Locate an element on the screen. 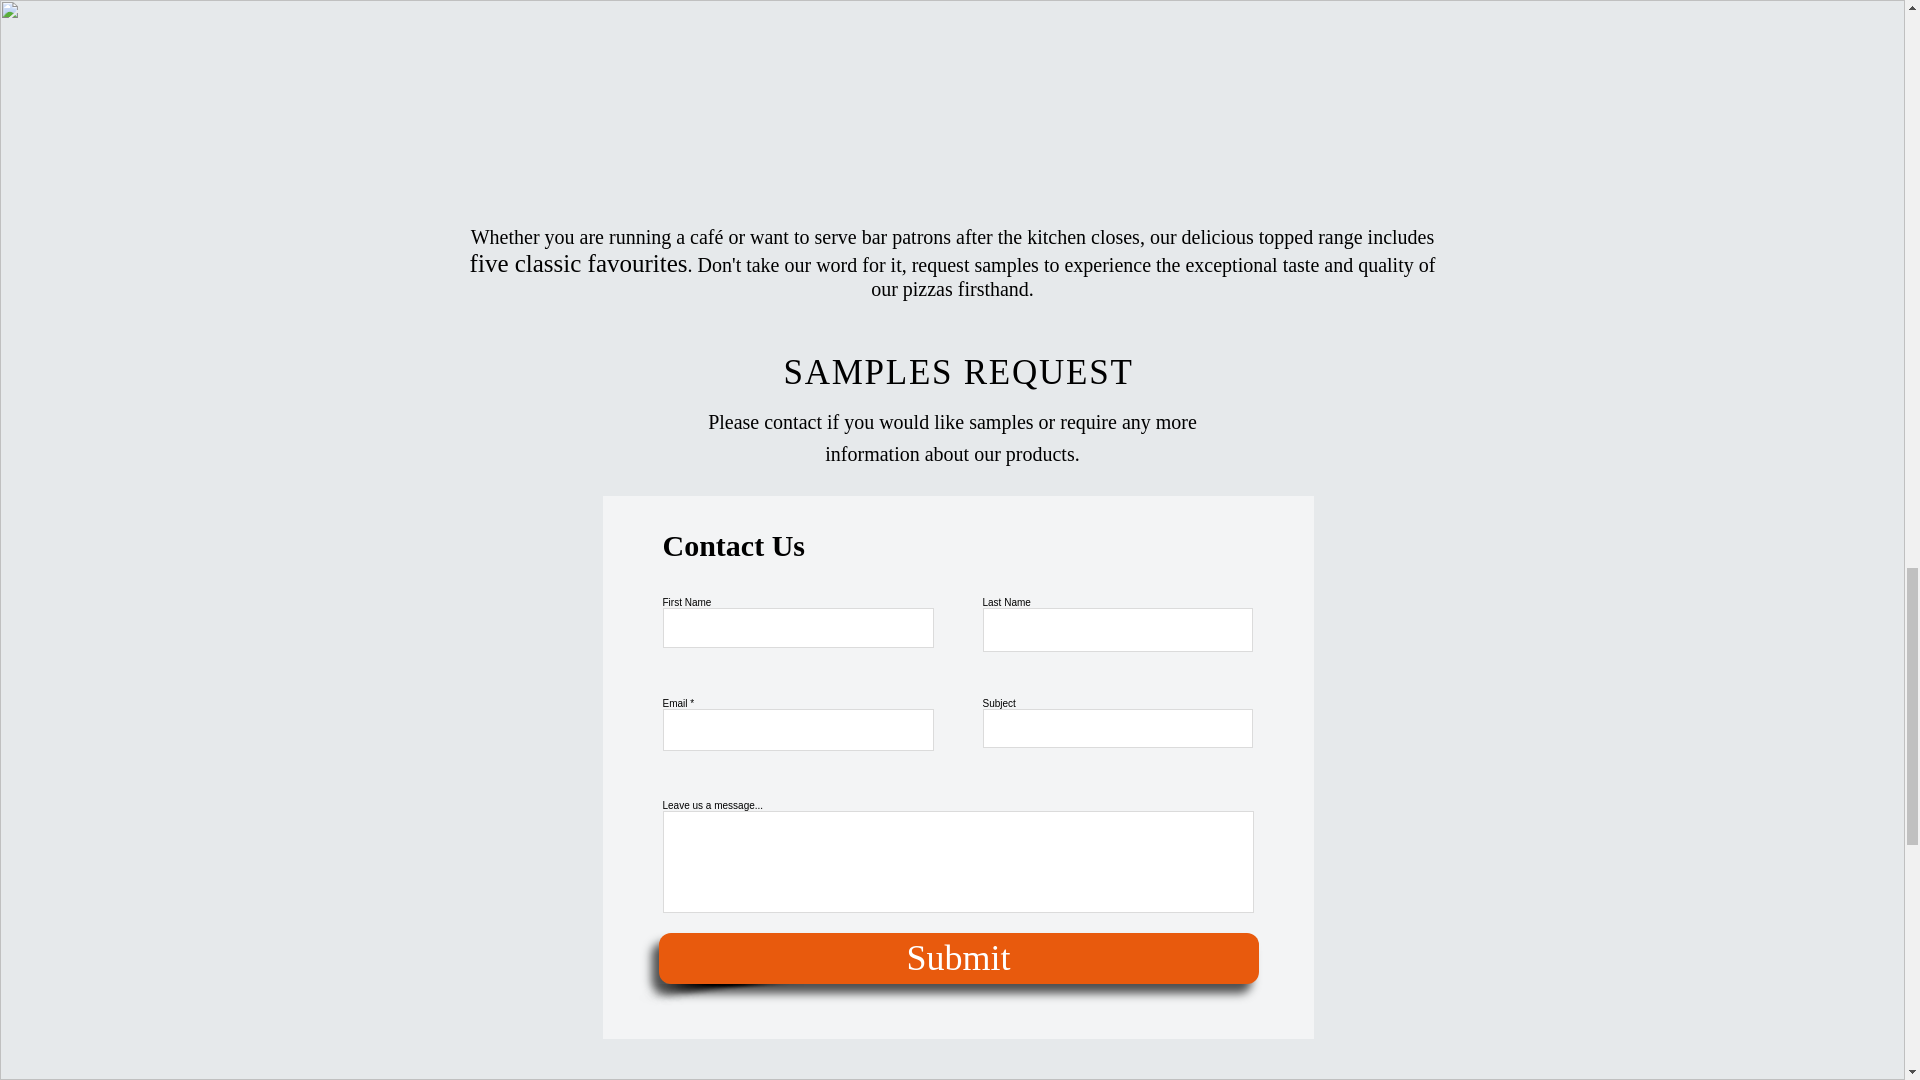 The image size is (1920, 1080). Submit is located at coordinates (958, 958).